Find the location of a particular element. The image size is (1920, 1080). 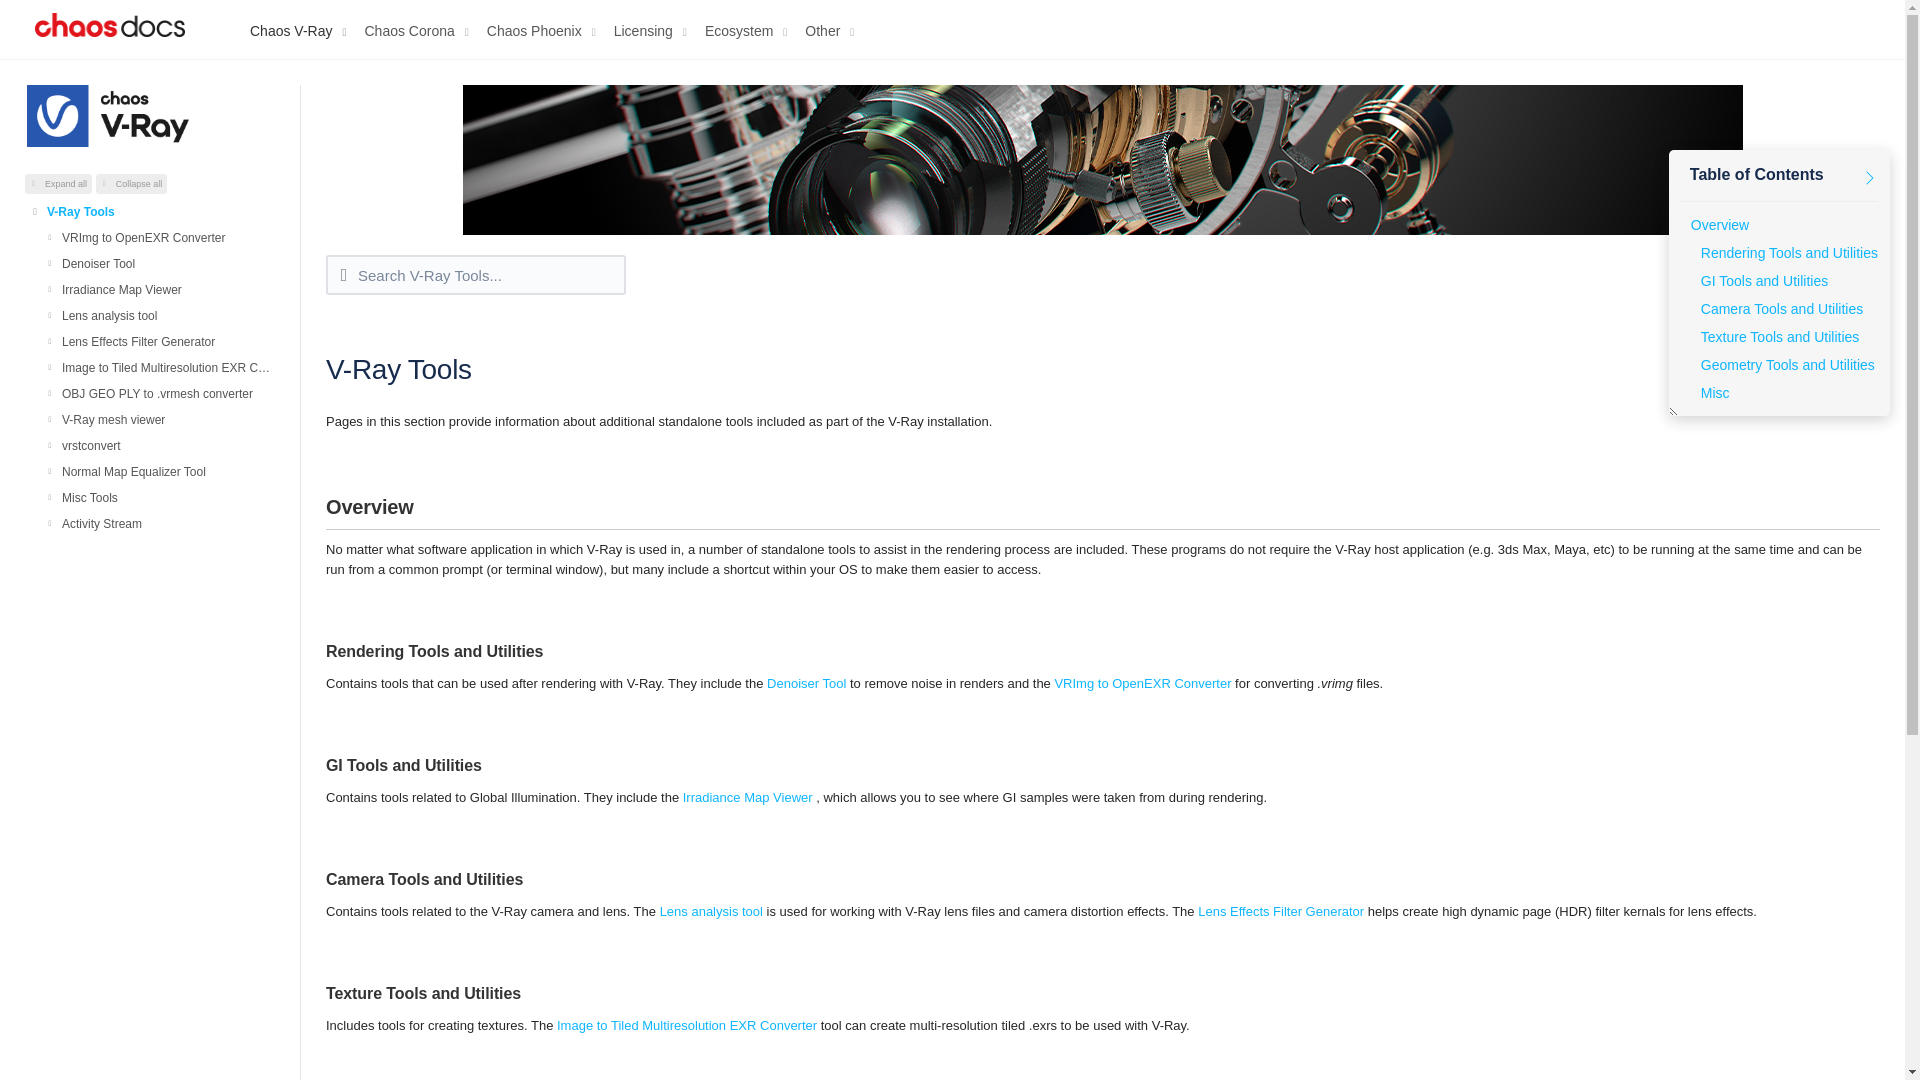

Expand all is located at coordinates (58, 184).